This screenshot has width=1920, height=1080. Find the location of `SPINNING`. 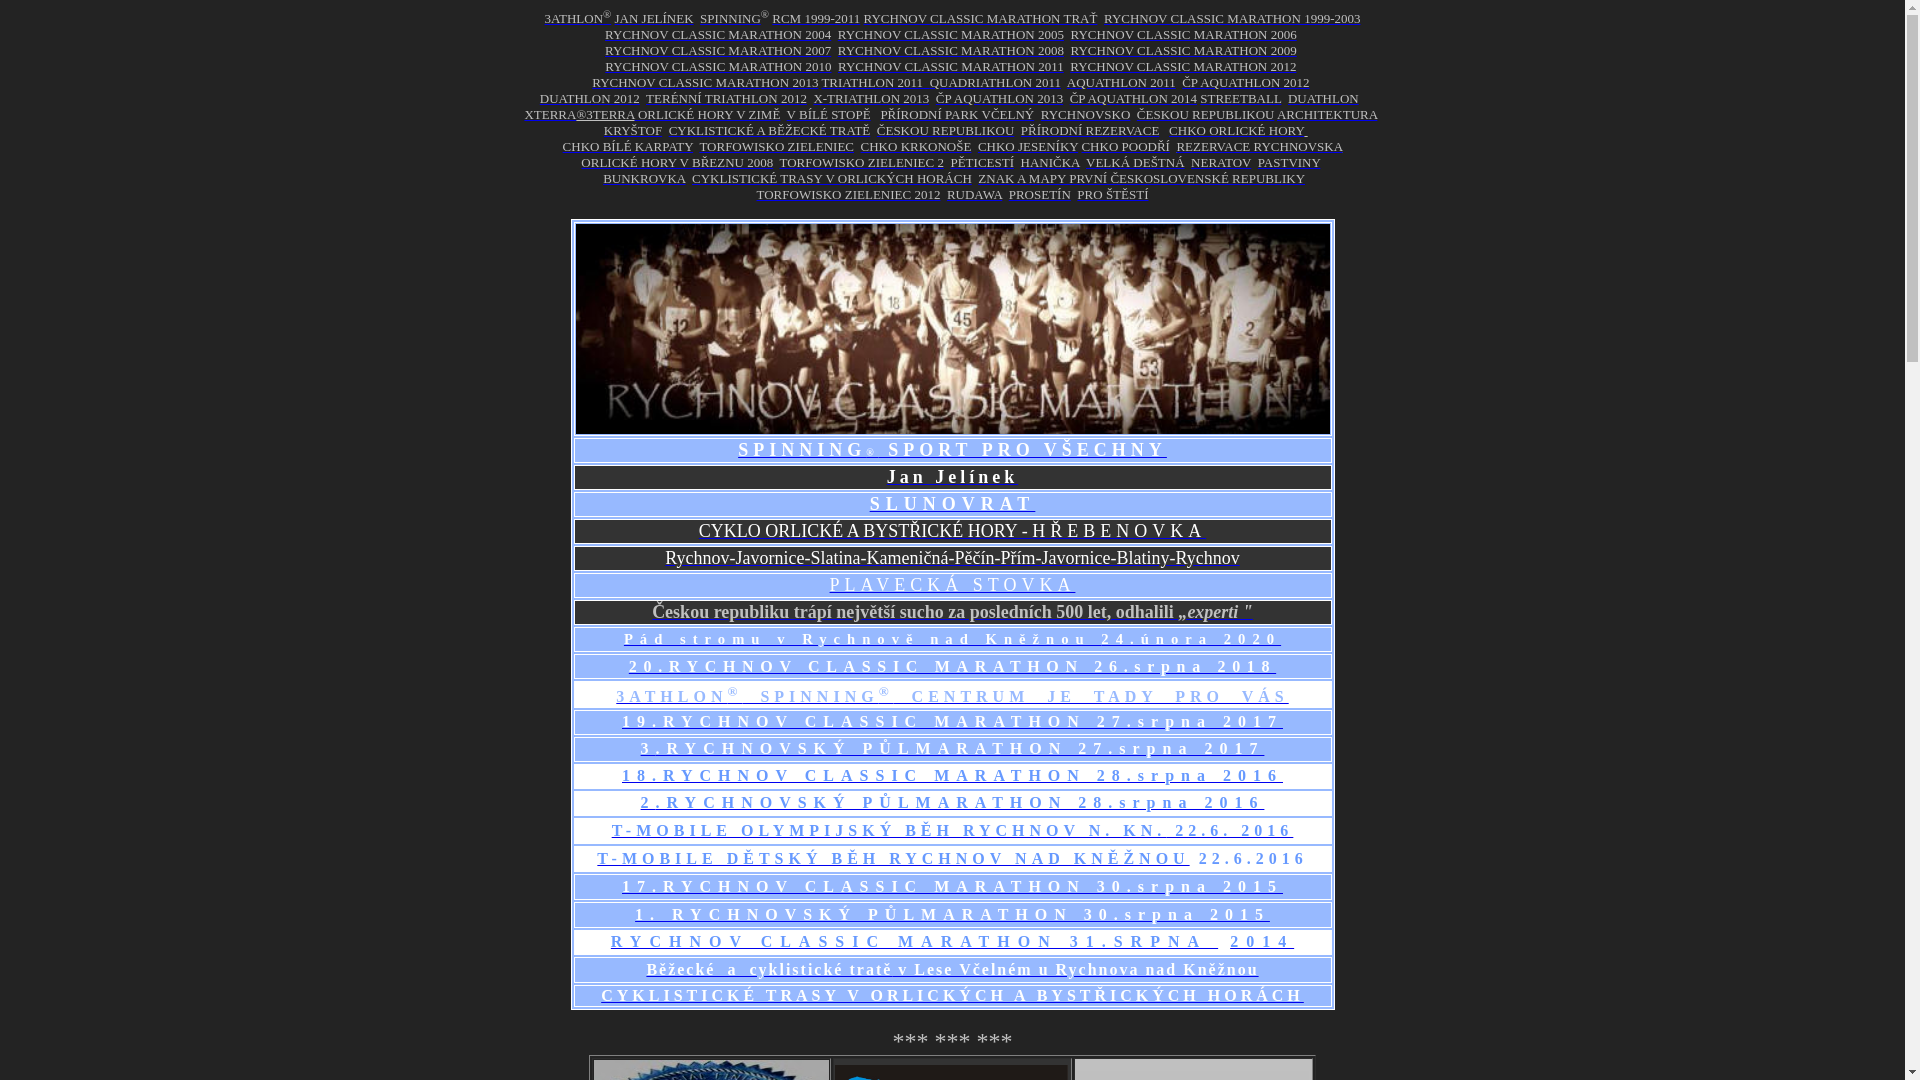

SPINNING is located at coordinates (802, 450).